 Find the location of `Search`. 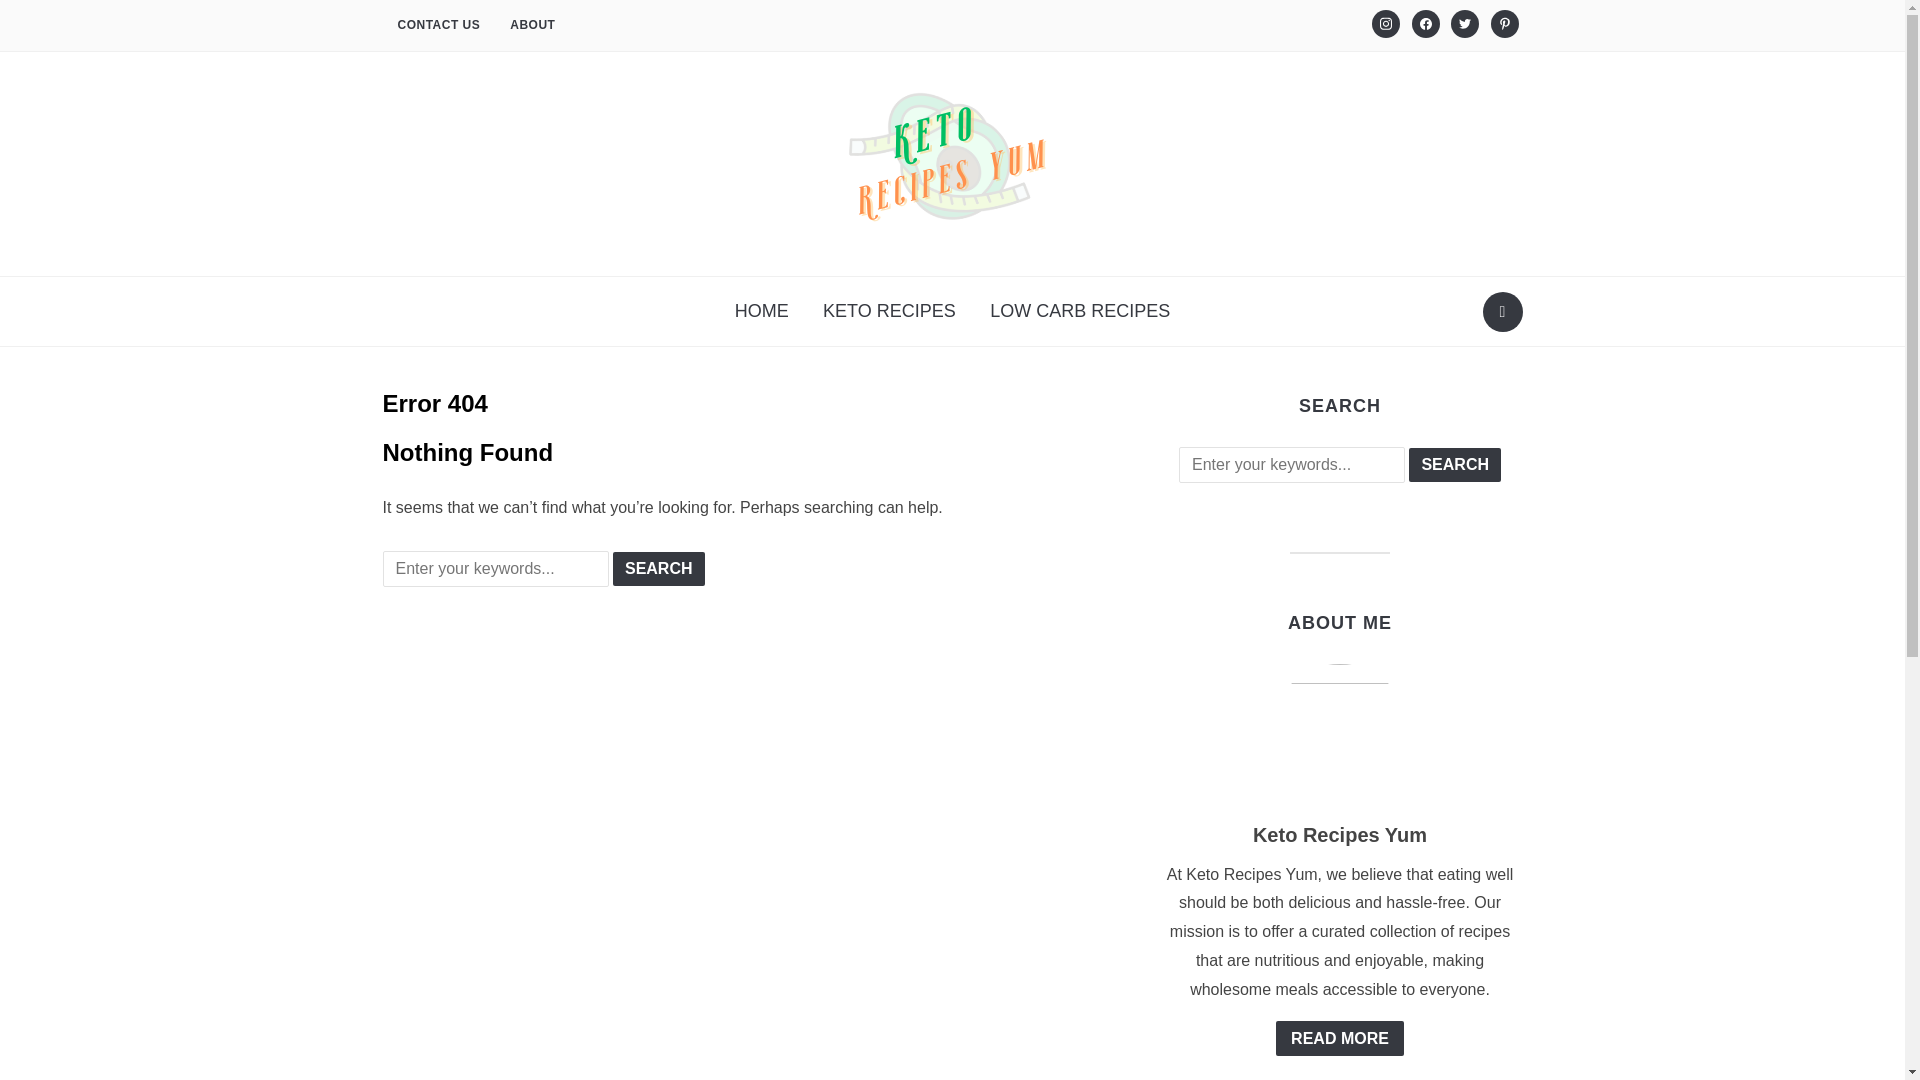

Search is located at coordinates (658, 568).